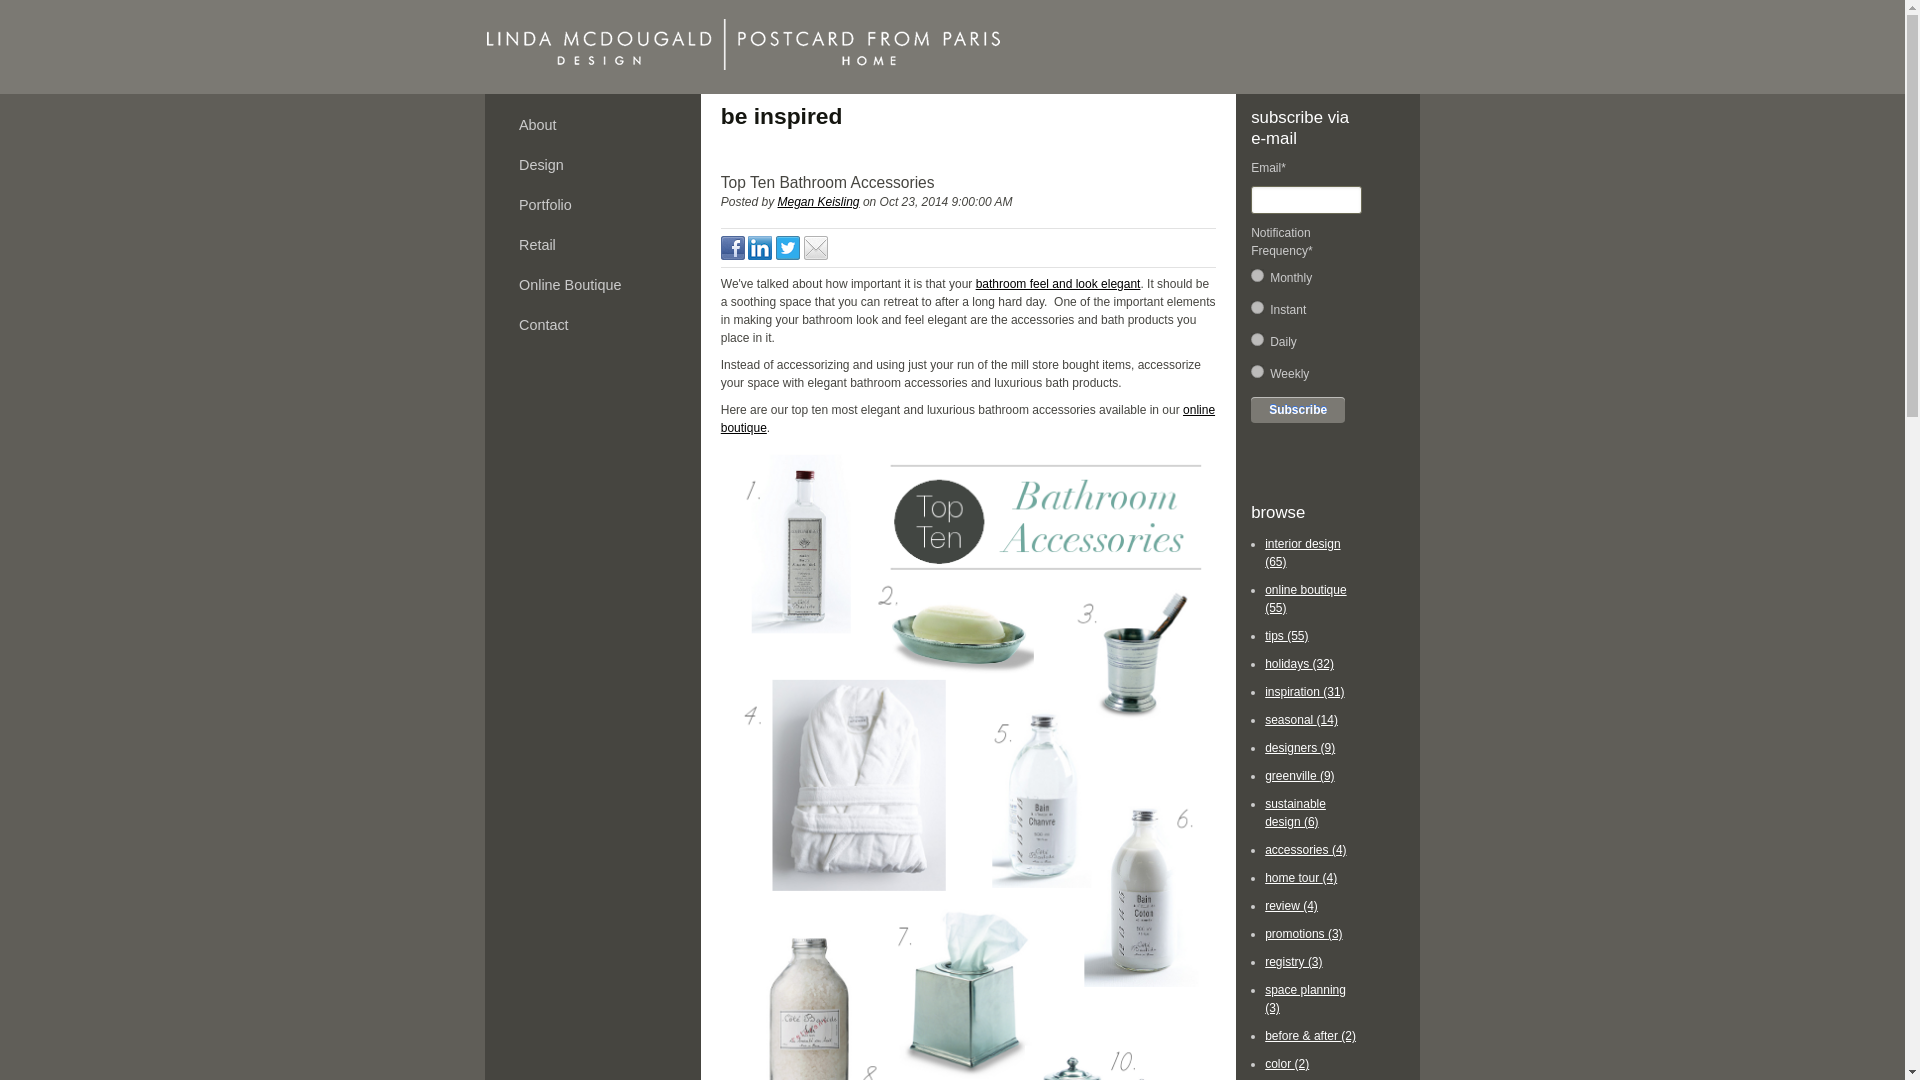 Image resolution: width=1920 pixels, height=1080 pixels. Describe the element at coordinates (592, 204) in the screenshot. I see `Portfolio` at that location.